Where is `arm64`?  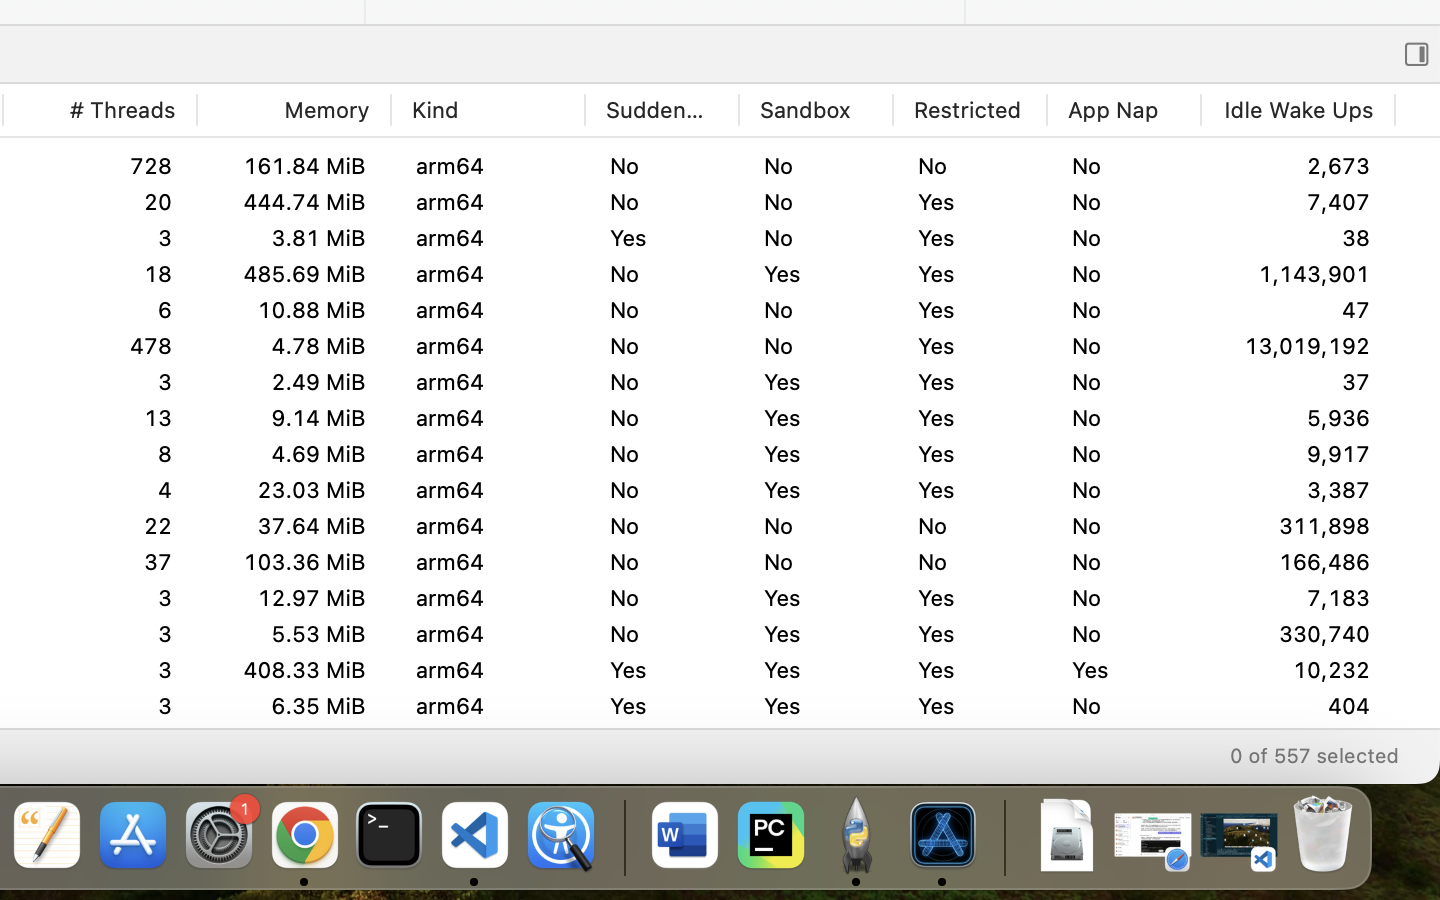 arm64 is located at coordinates (488, 454).